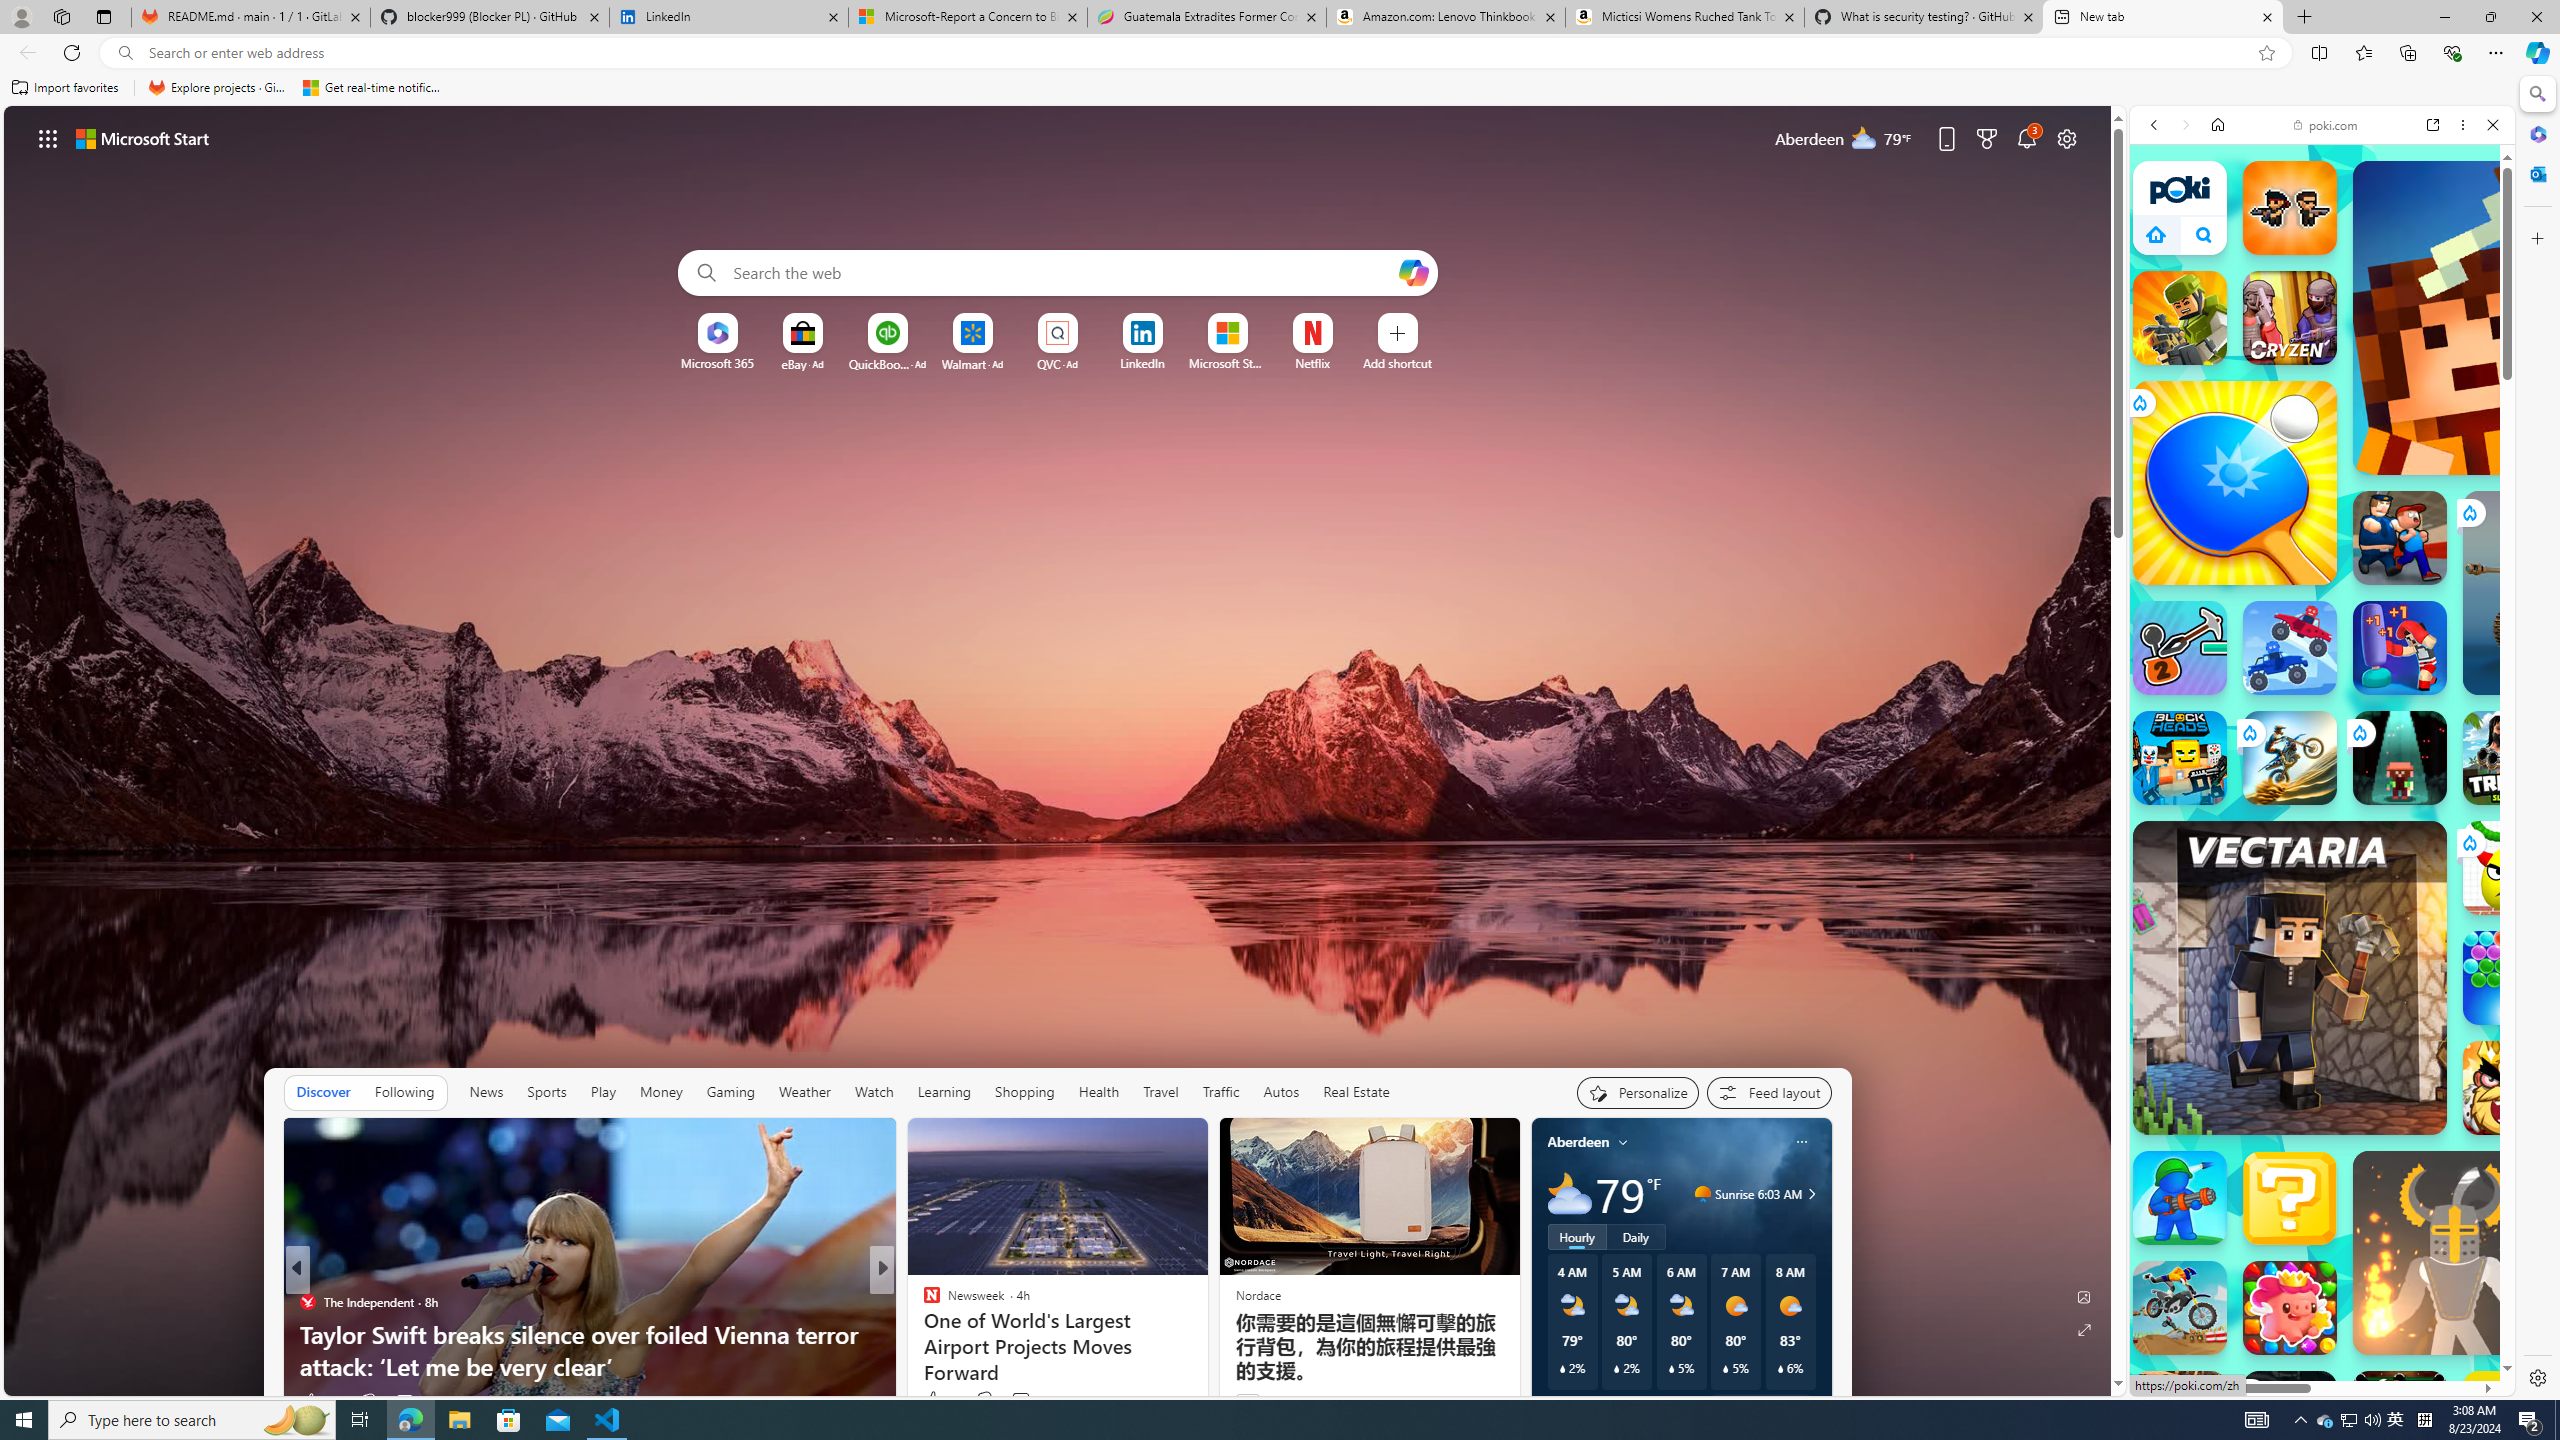  I want to click on 19 Like, so click(940, 1400).